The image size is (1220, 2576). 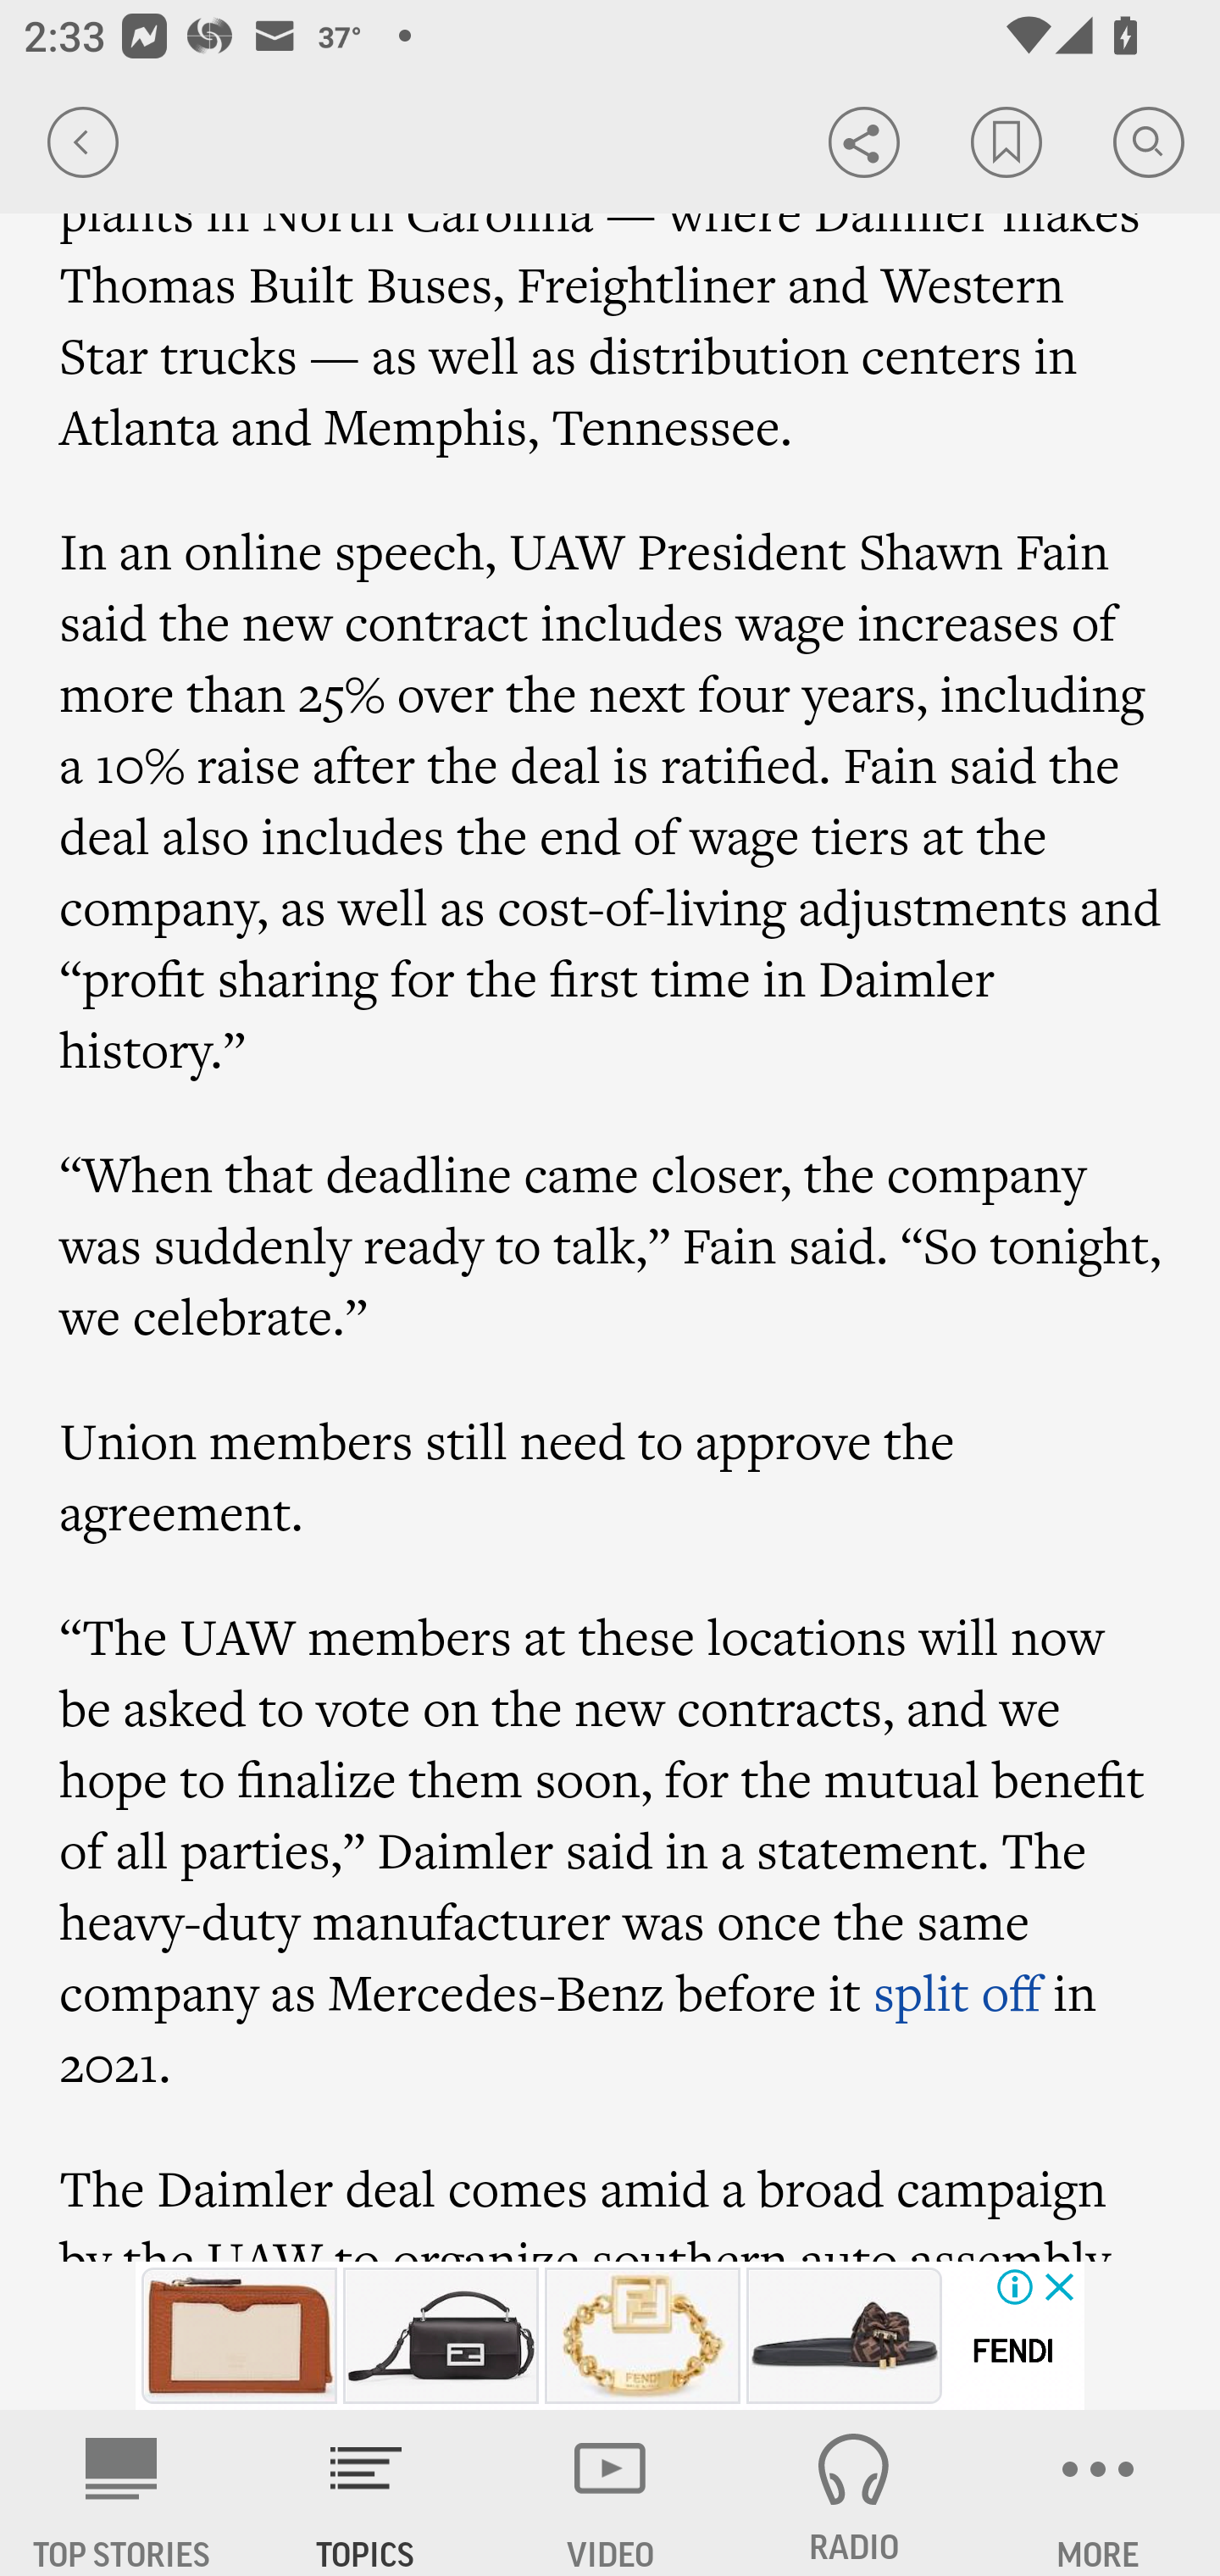 What do you see at coordinates (122, 2493) in the screenshot?
I see `AP News TOP STORIES` at bounding box center [122, 2493].